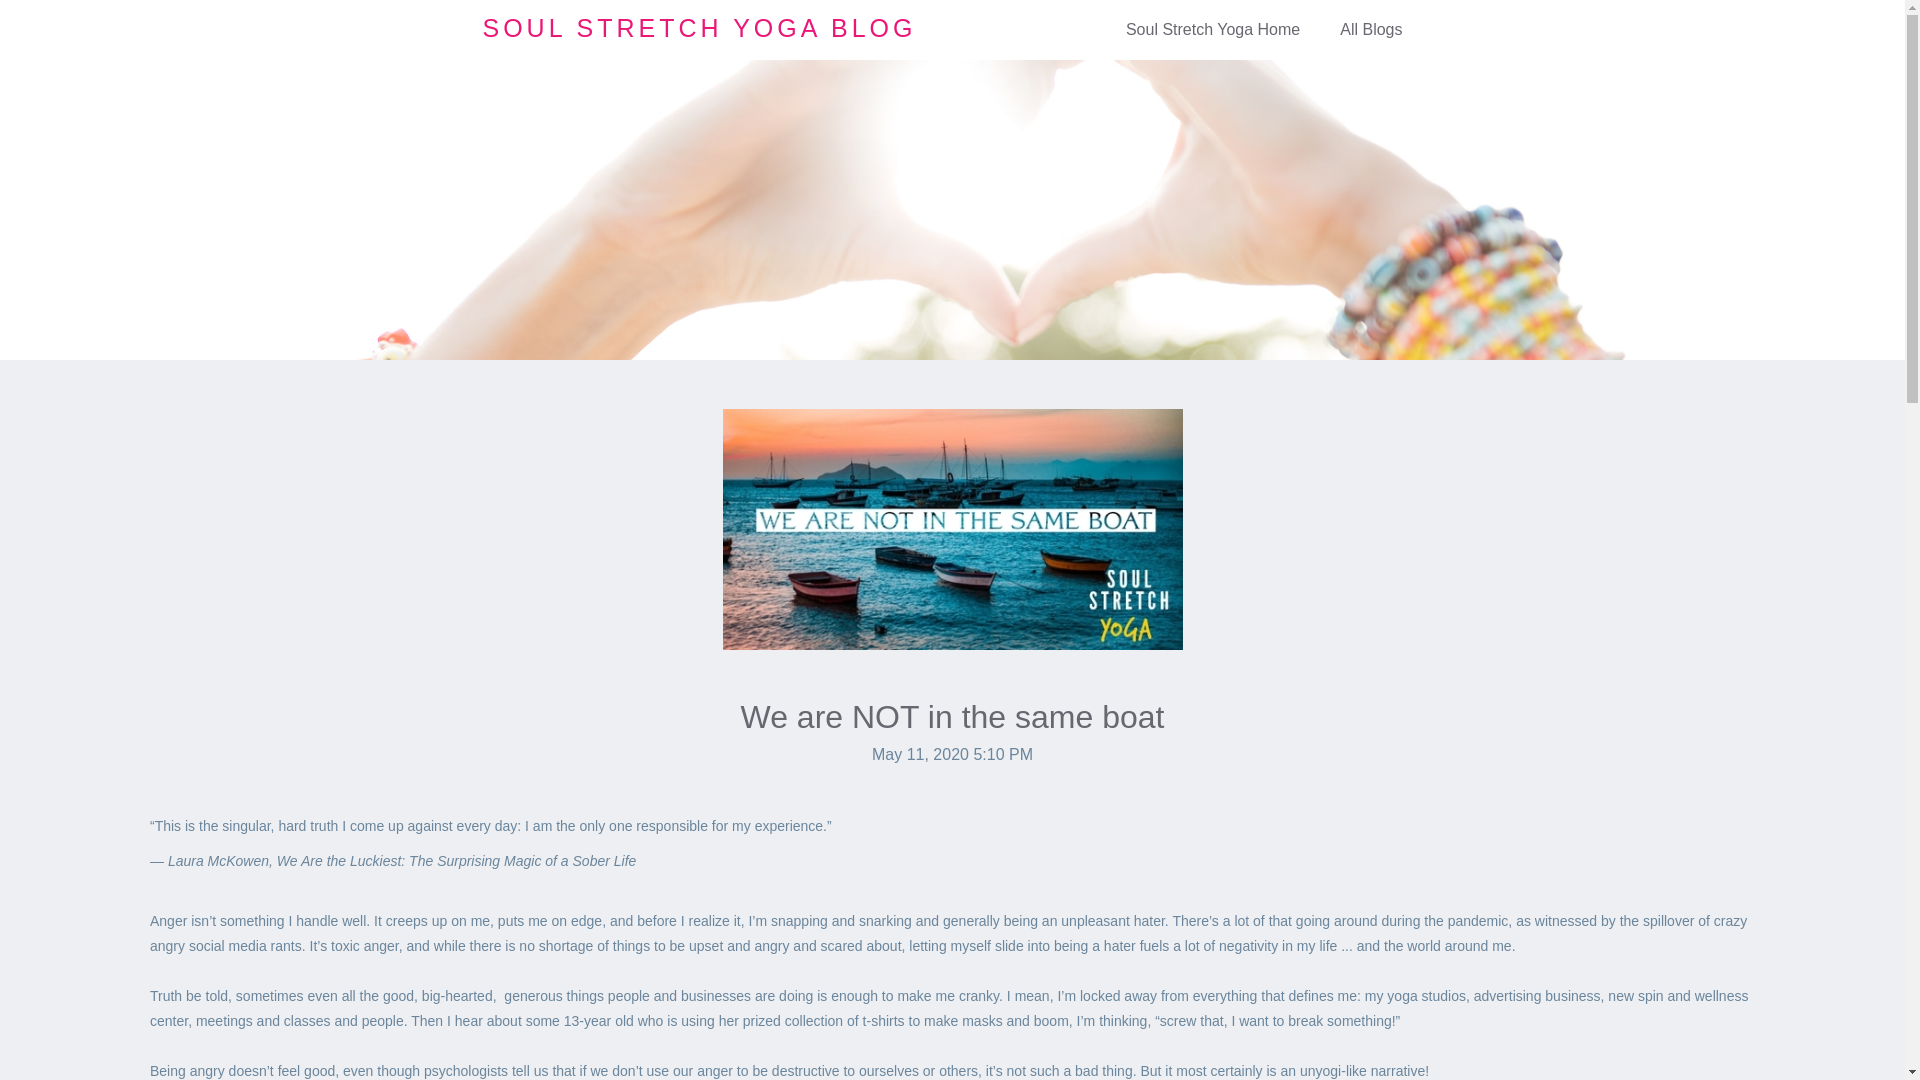 The width and height of the screenshot is (1920, 1080). Describe the element at coordinates (1371, 30) in the screenshot. I see `All Blogs` at that location.